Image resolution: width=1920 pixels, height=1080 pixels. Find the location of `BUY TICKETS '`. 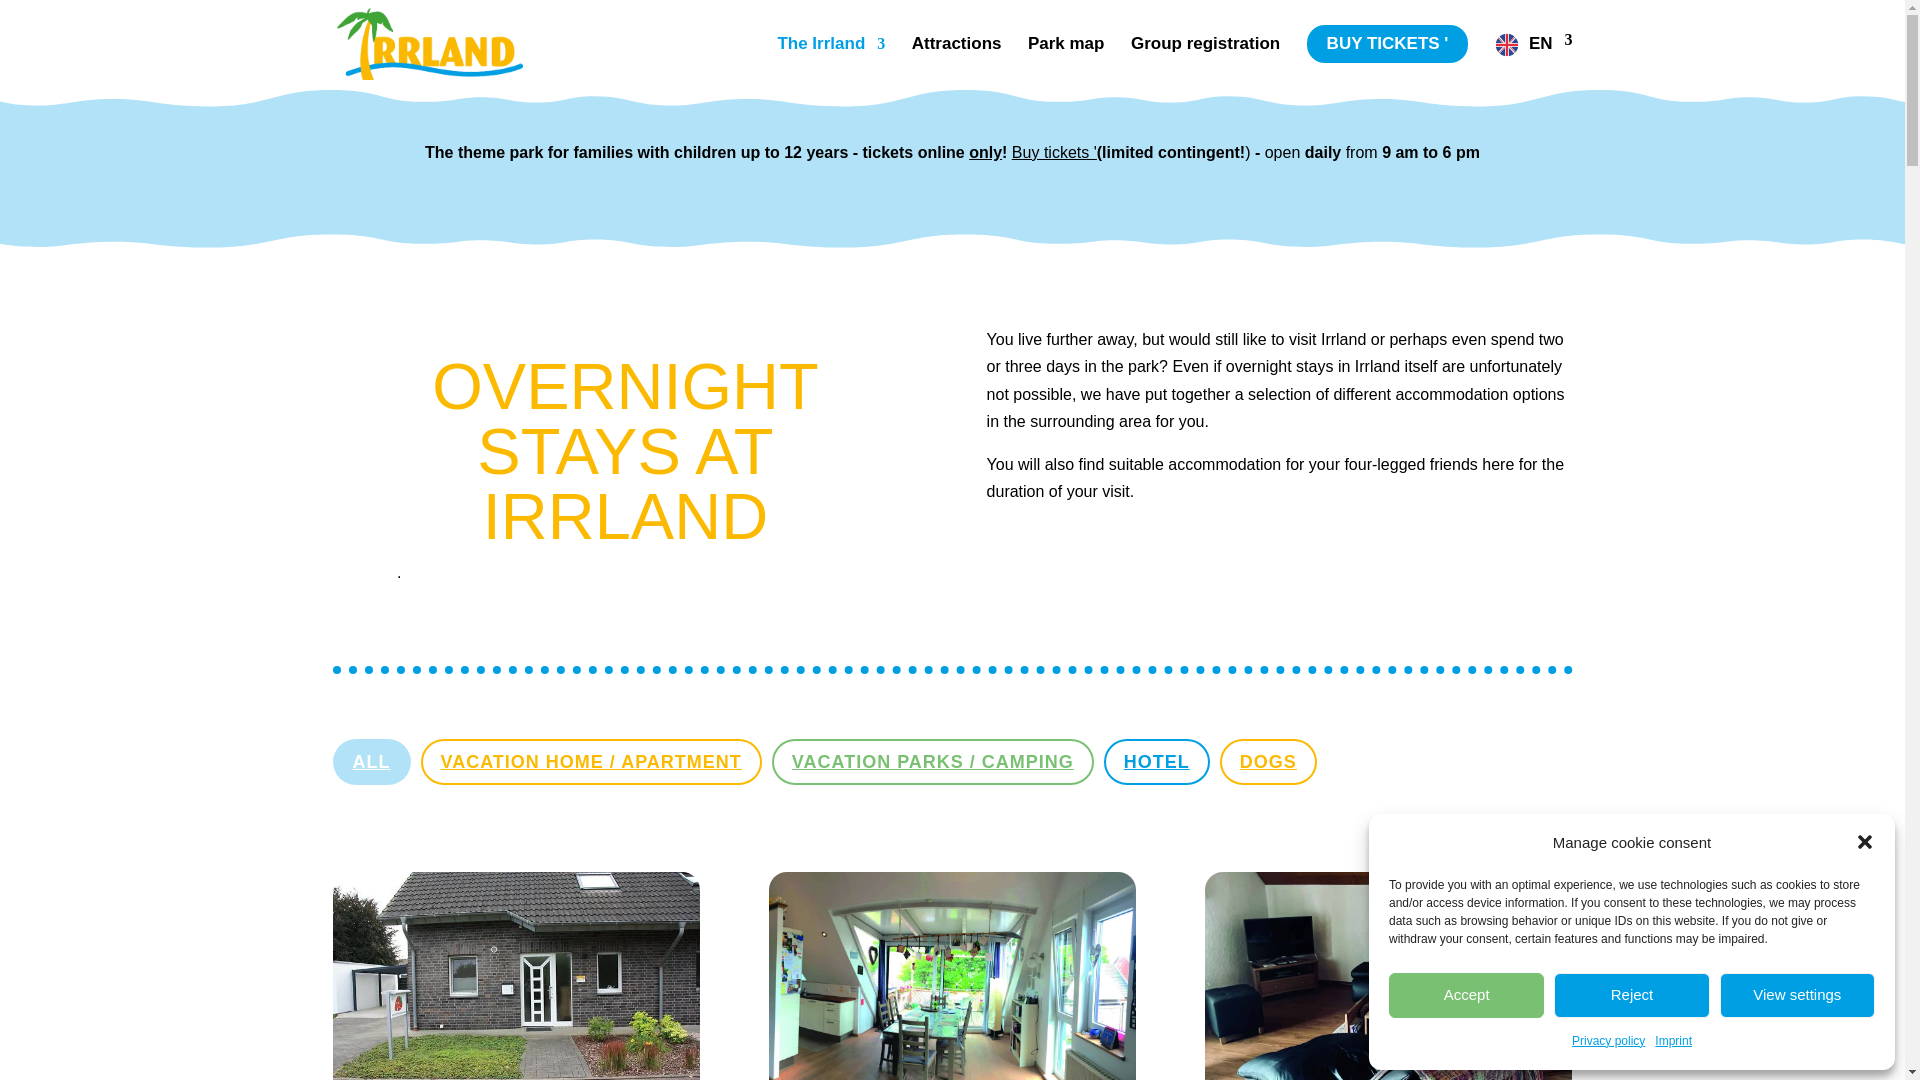

BUY TICKETS ' is located at coordinates (1388, 43).